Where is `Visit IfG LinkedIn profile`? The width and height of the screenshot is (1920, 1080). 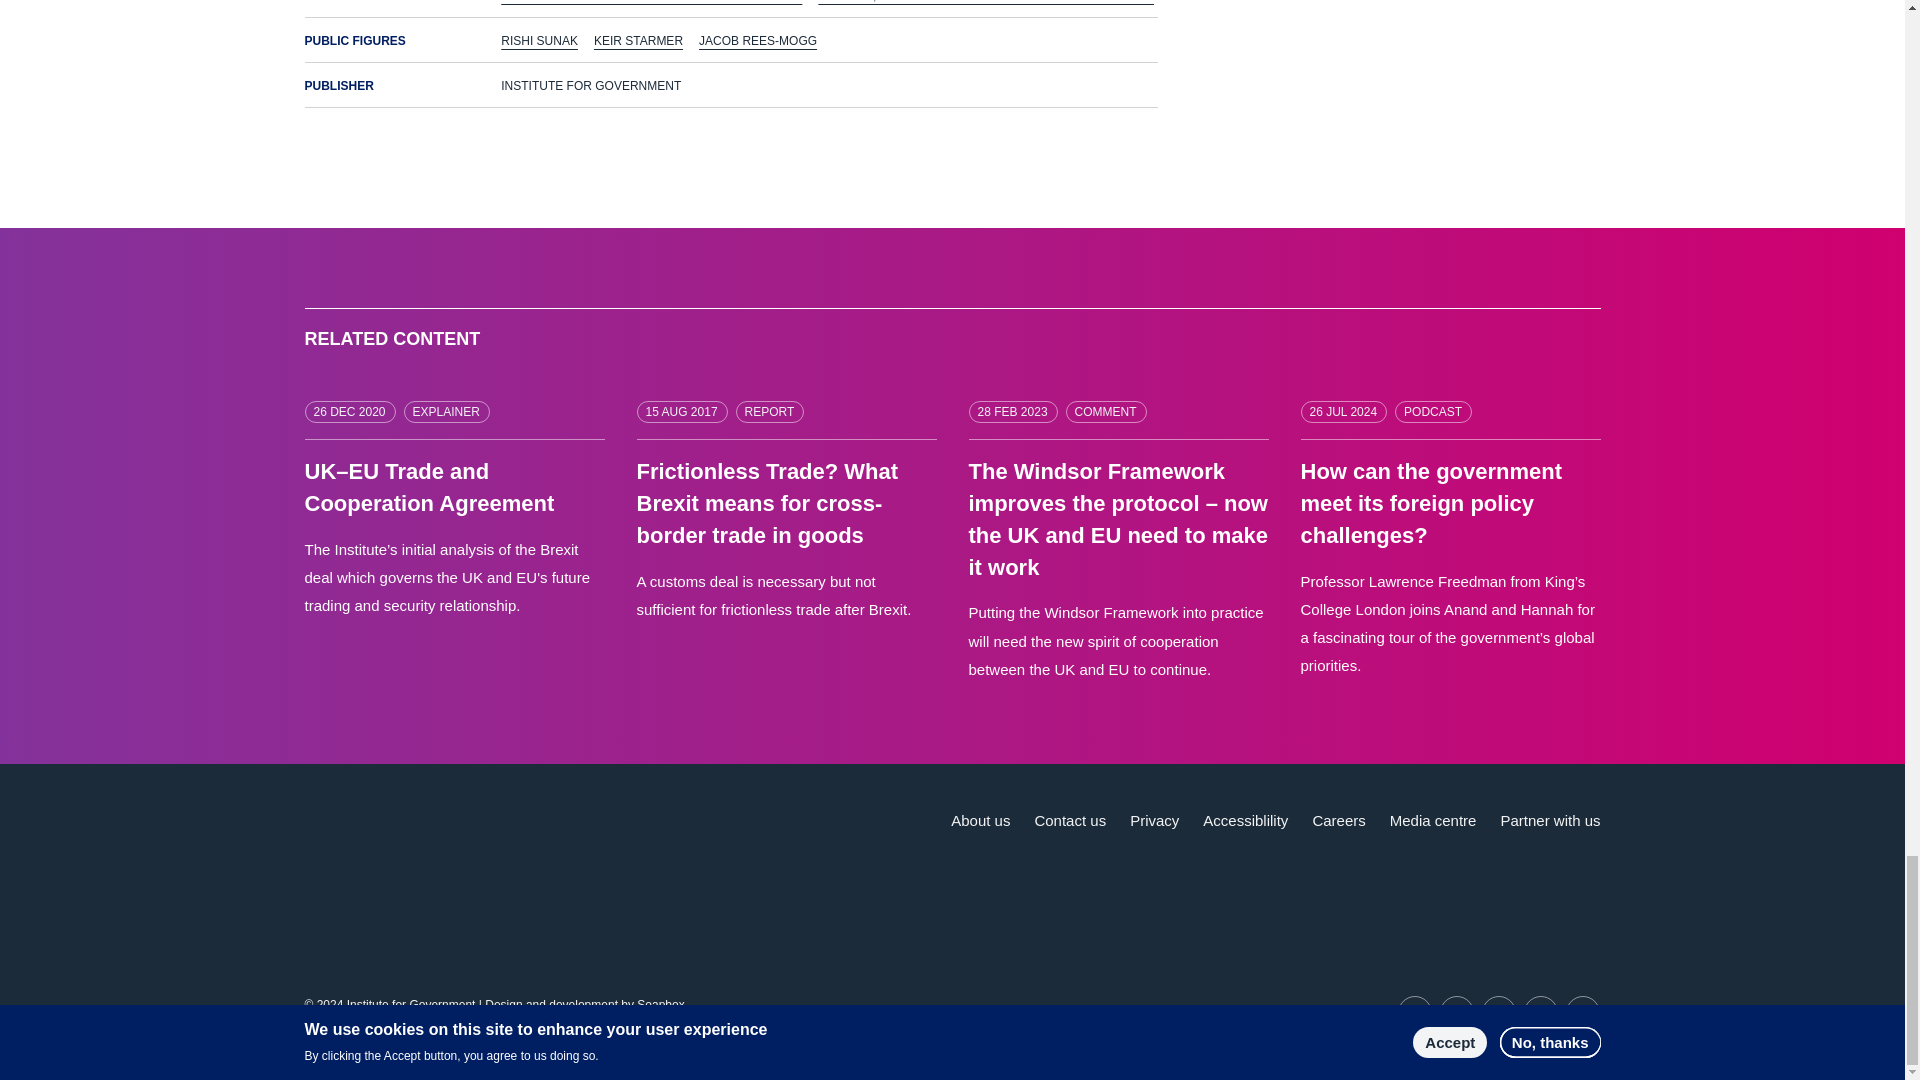 Visit IfG LinkedIn profile is located at coordinates (1457, 1012).